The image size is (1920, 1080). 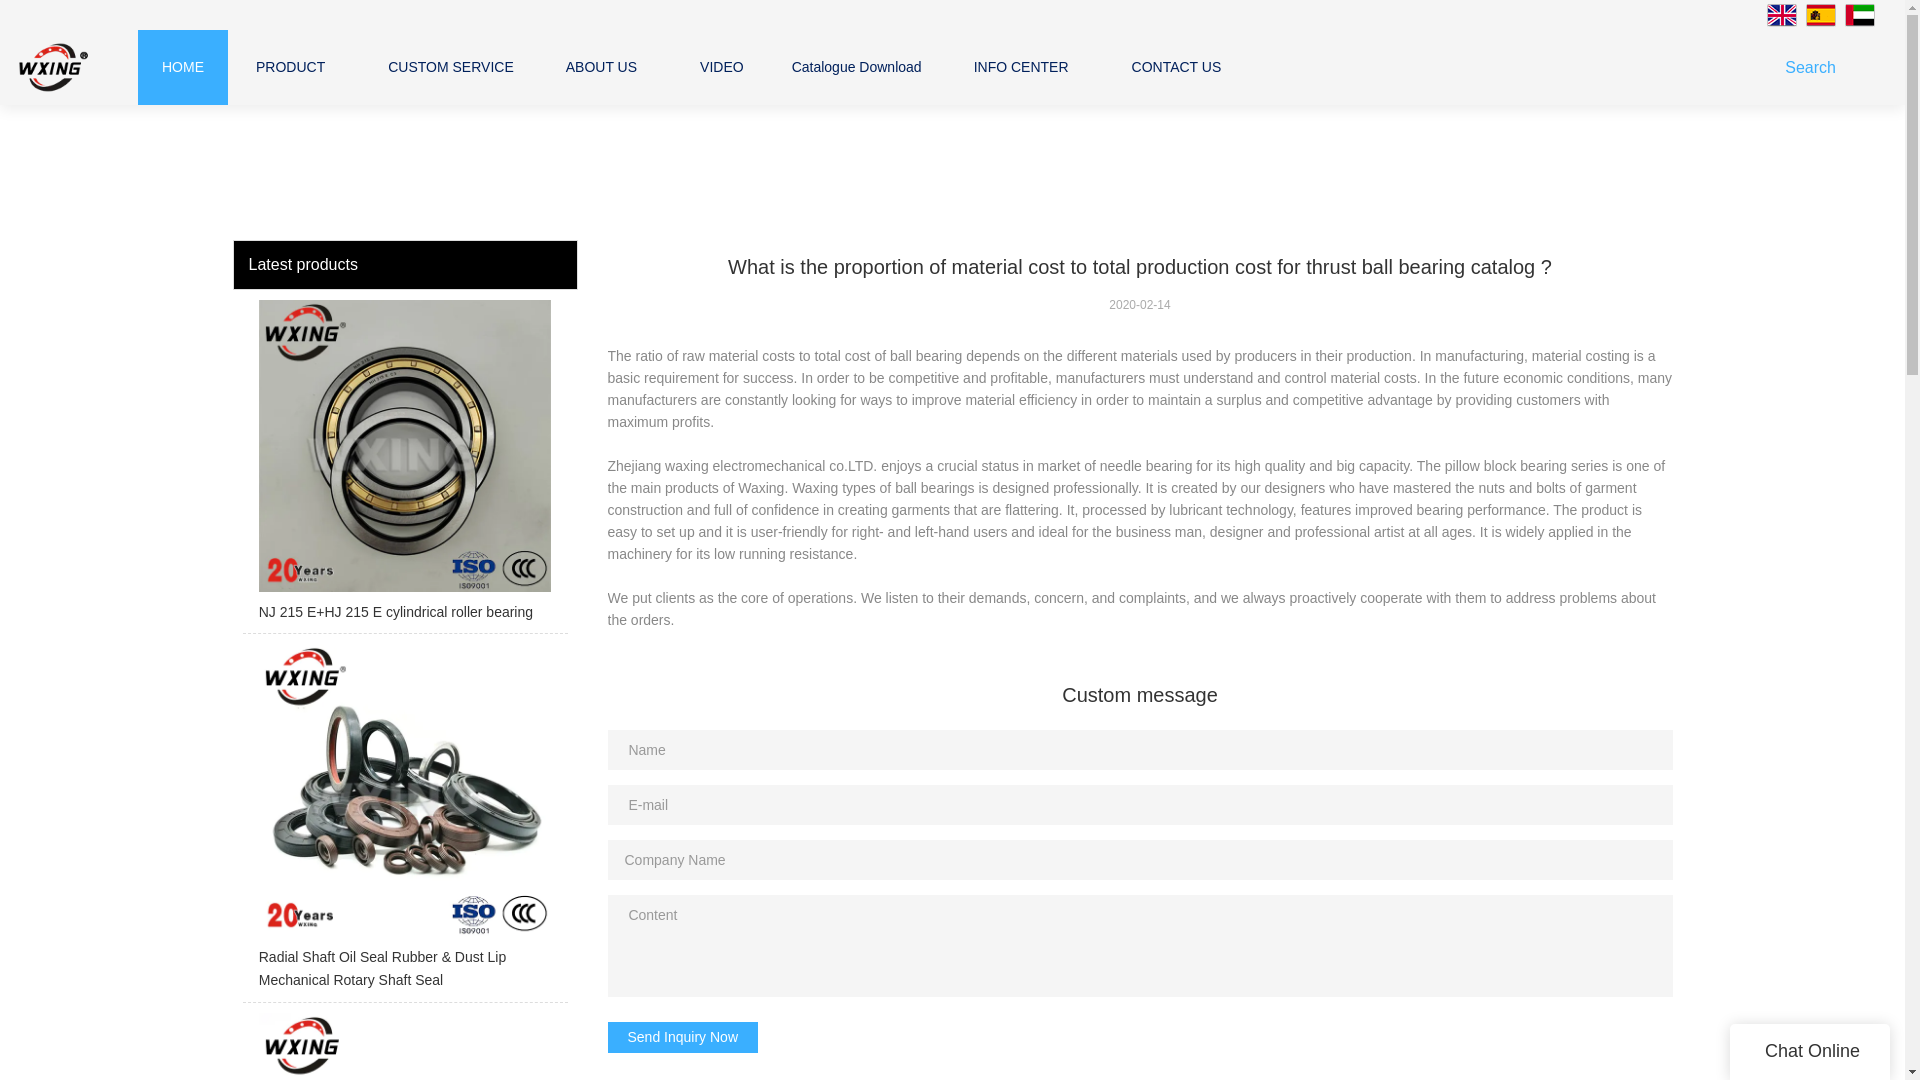 What do you see at coordinates (683, 1038) in the screenshot?
I see `Send Inquiry Now` at bounding box center [683, 1038].